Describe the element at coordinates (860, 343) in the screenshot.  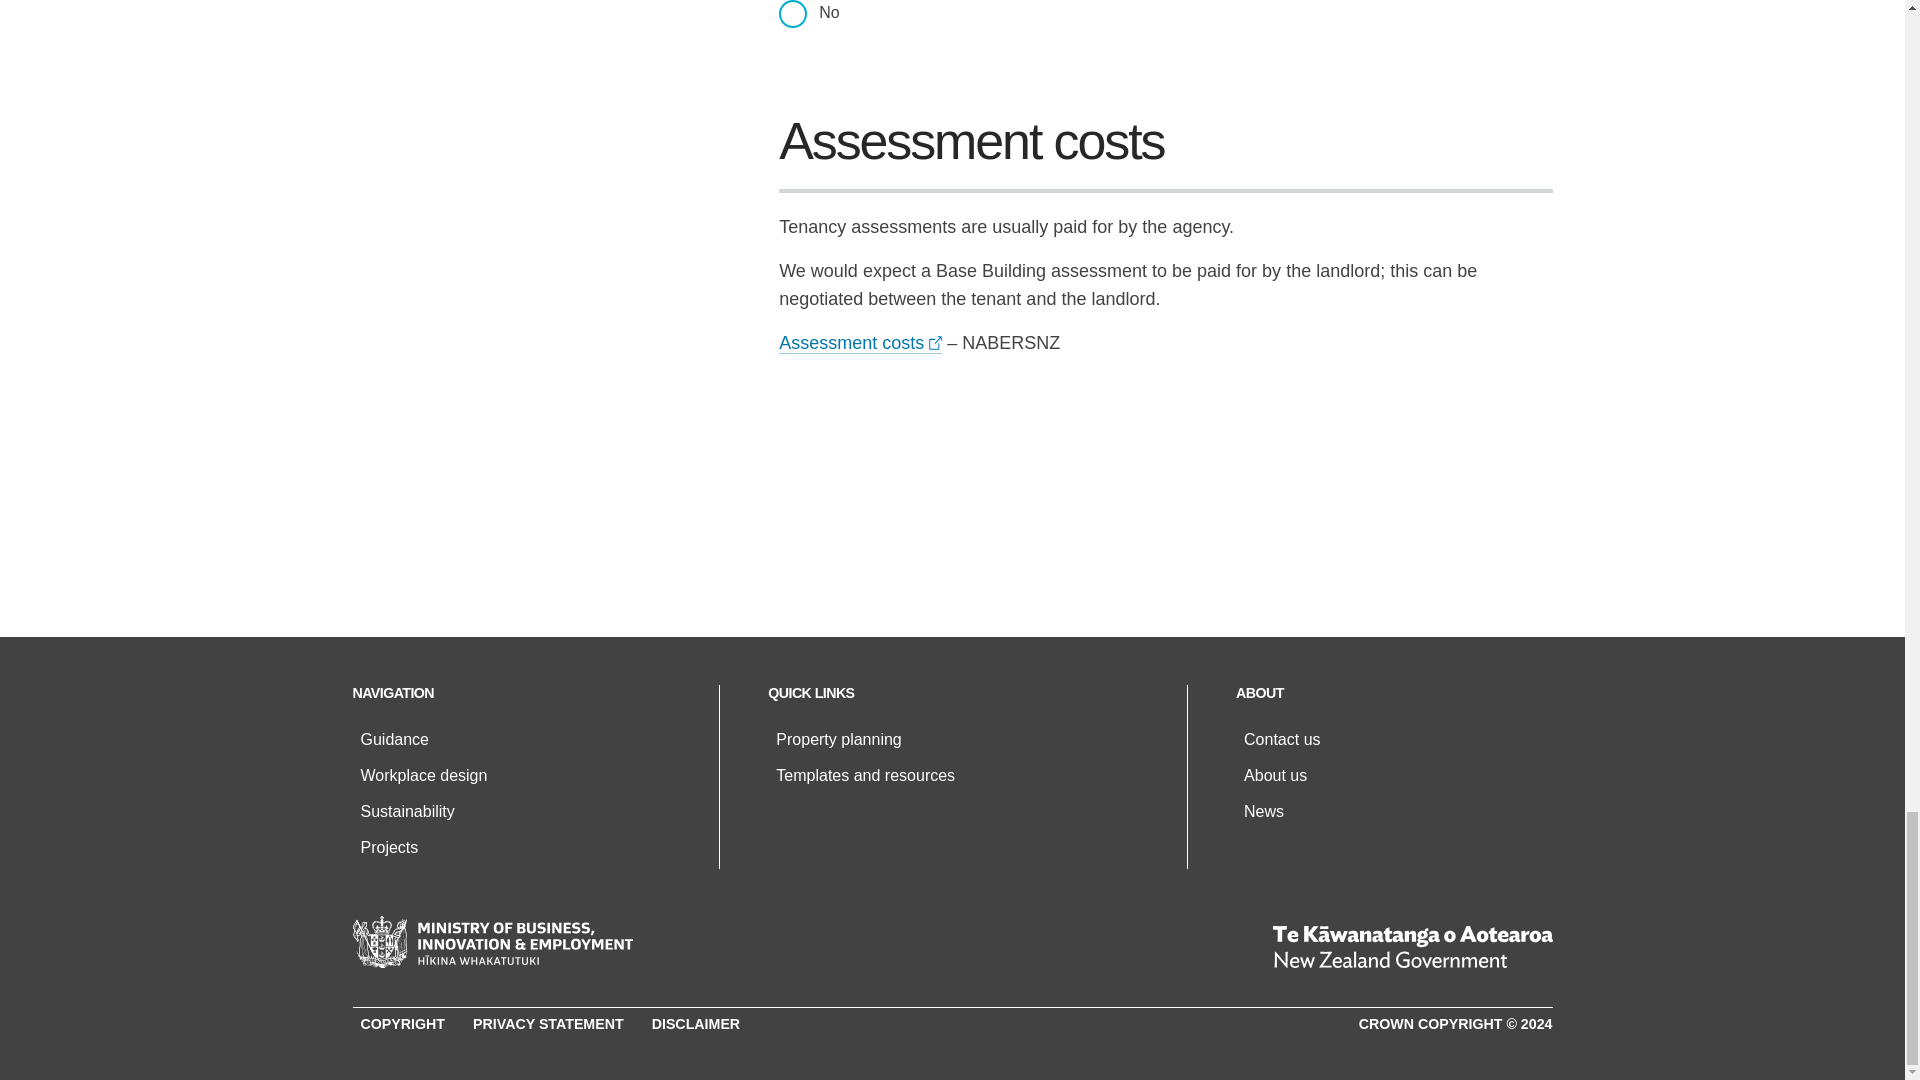
I see `Assessment costs` at that location.